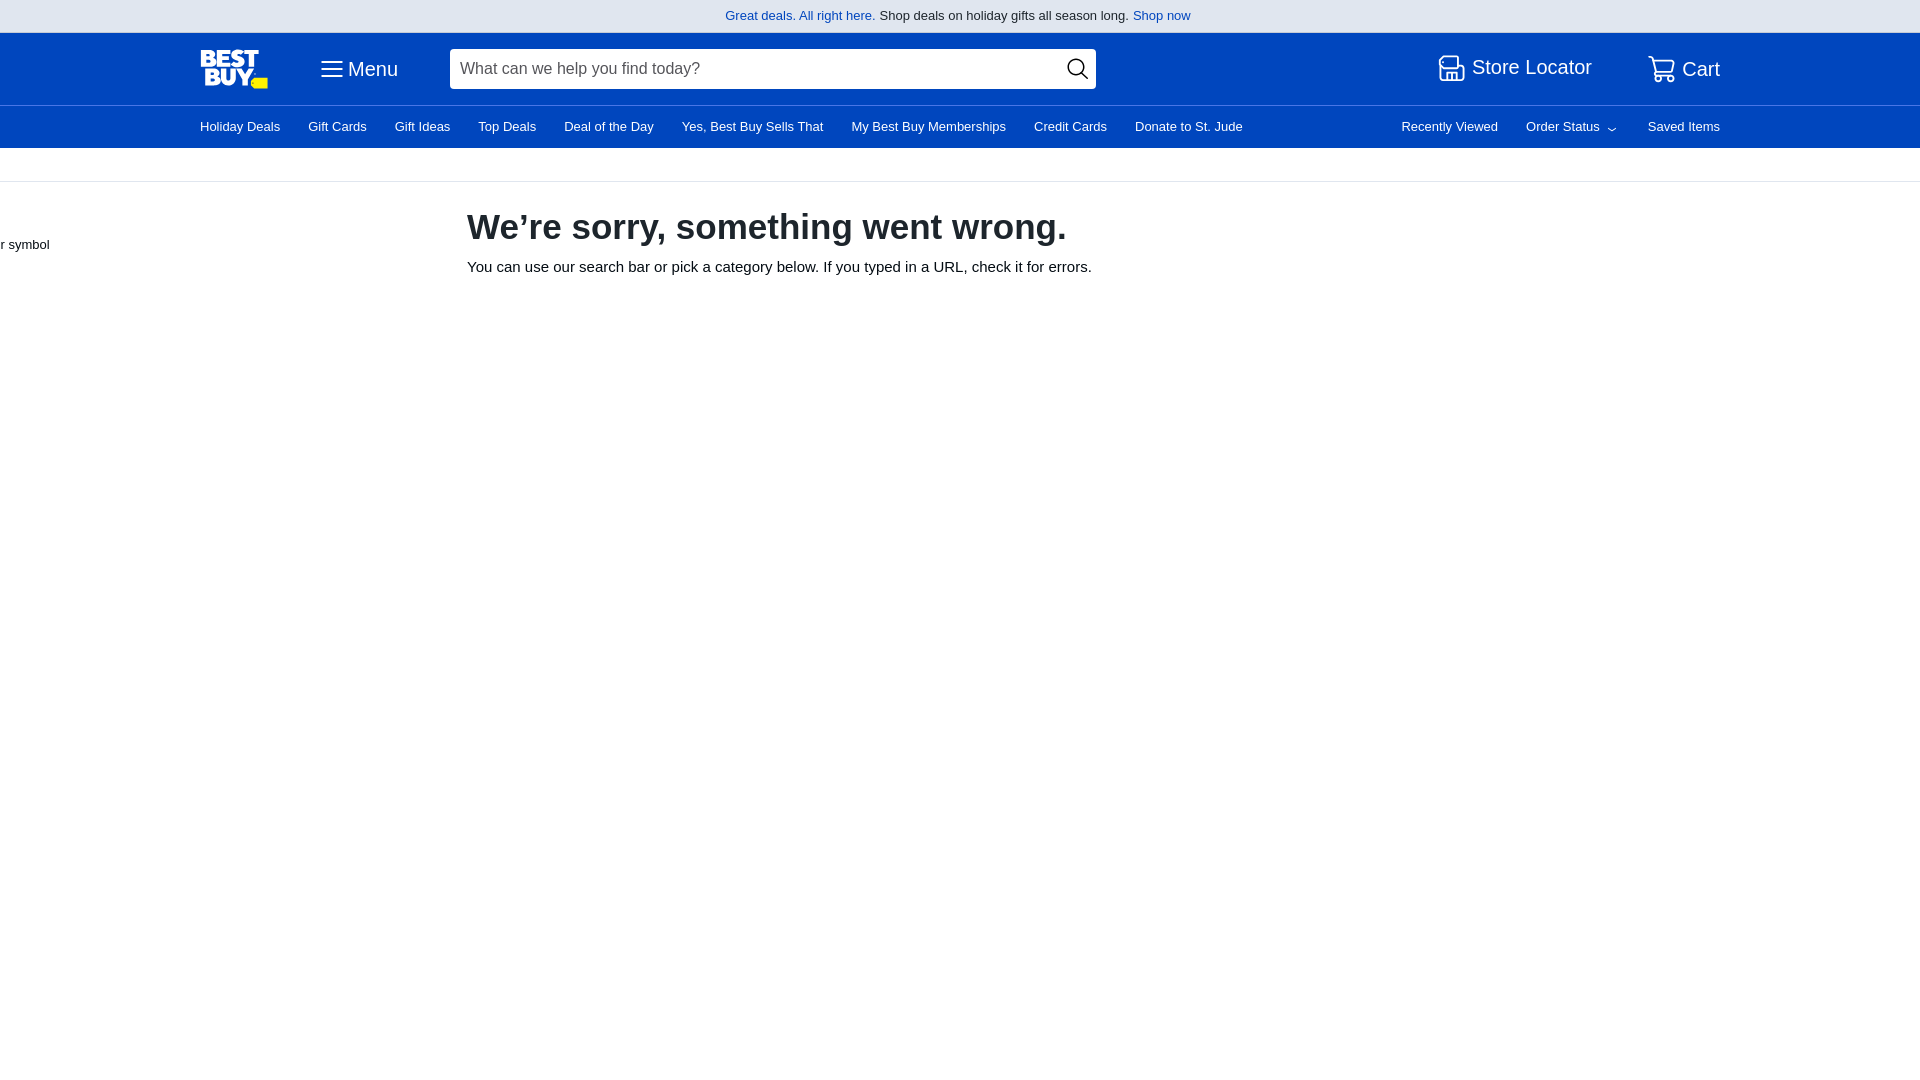  What do you see at coordinates (506, 126) in the screenshot?
I see `Top Deals` at bounding box center [506, 126].